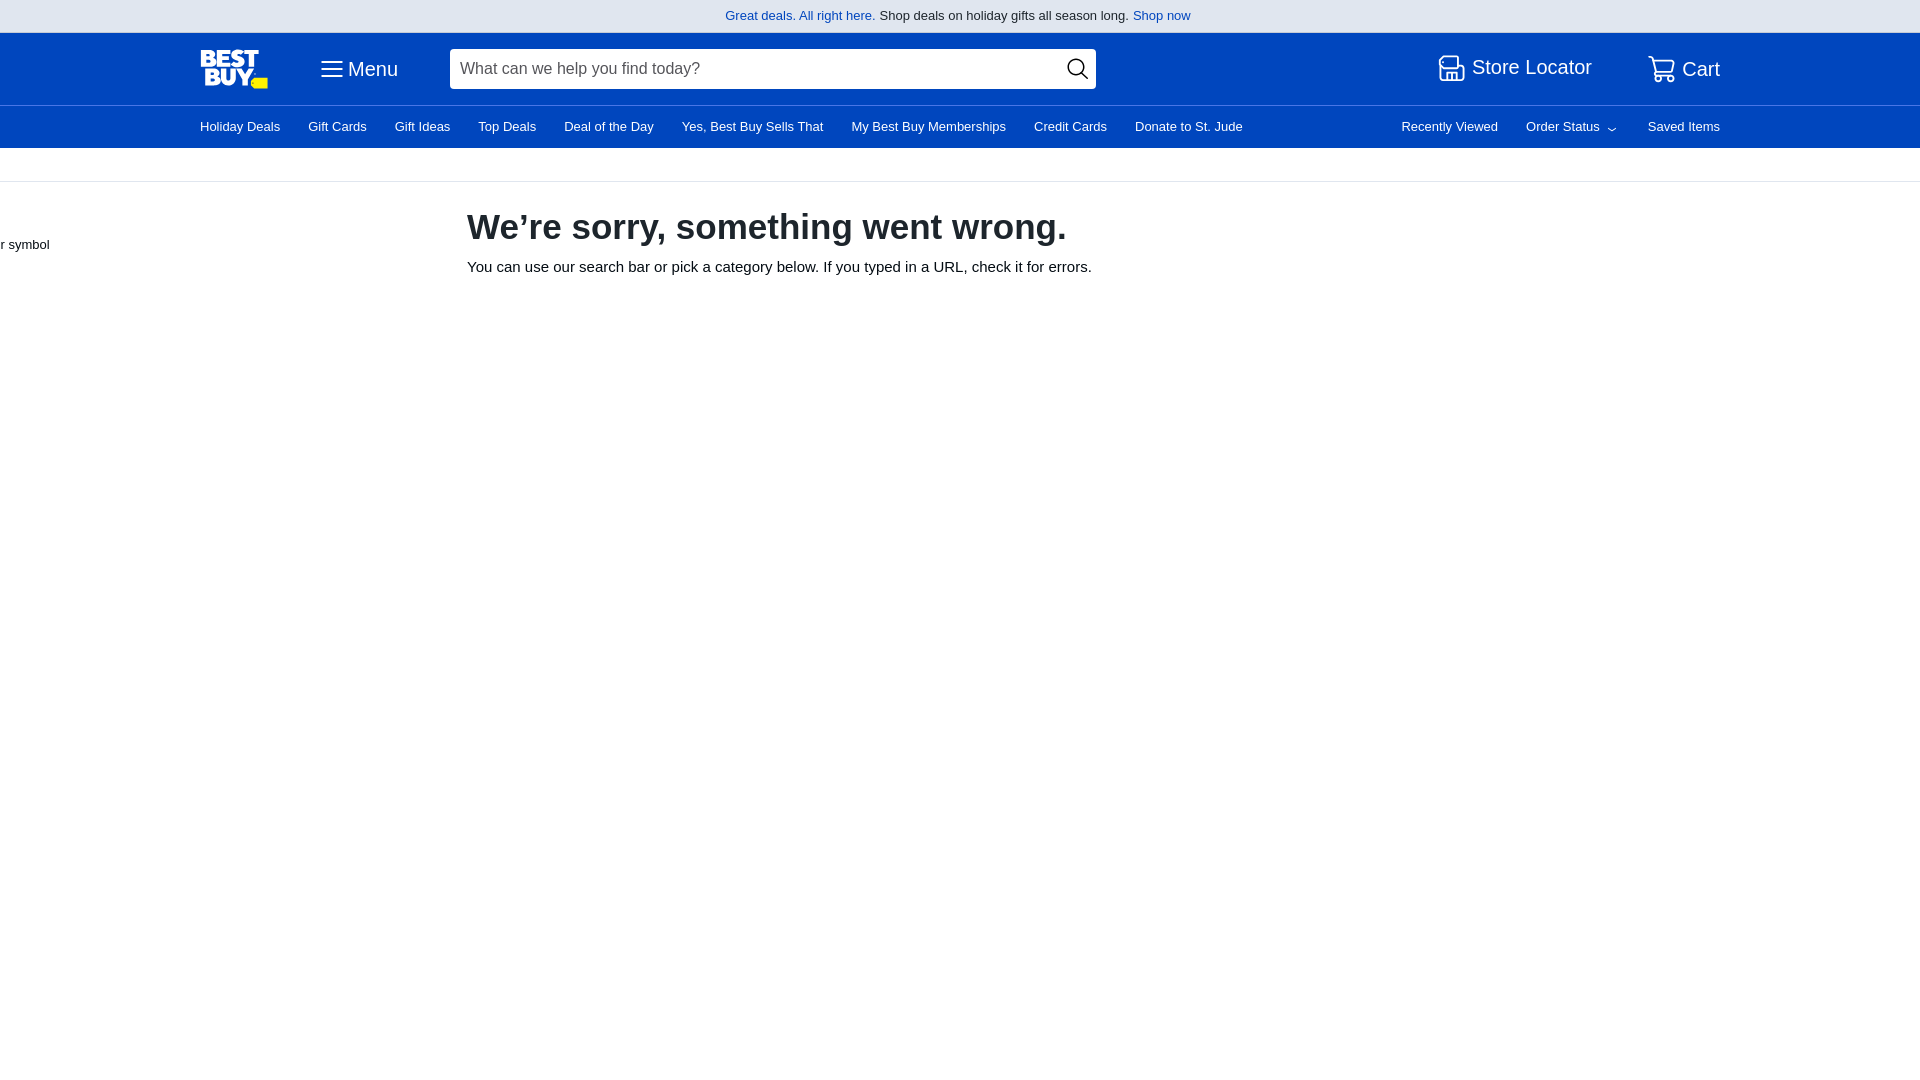  What do you see at coordinates (506, 126) in the screenshot?
I see `Top Deals` at bounding box center [506, 126].